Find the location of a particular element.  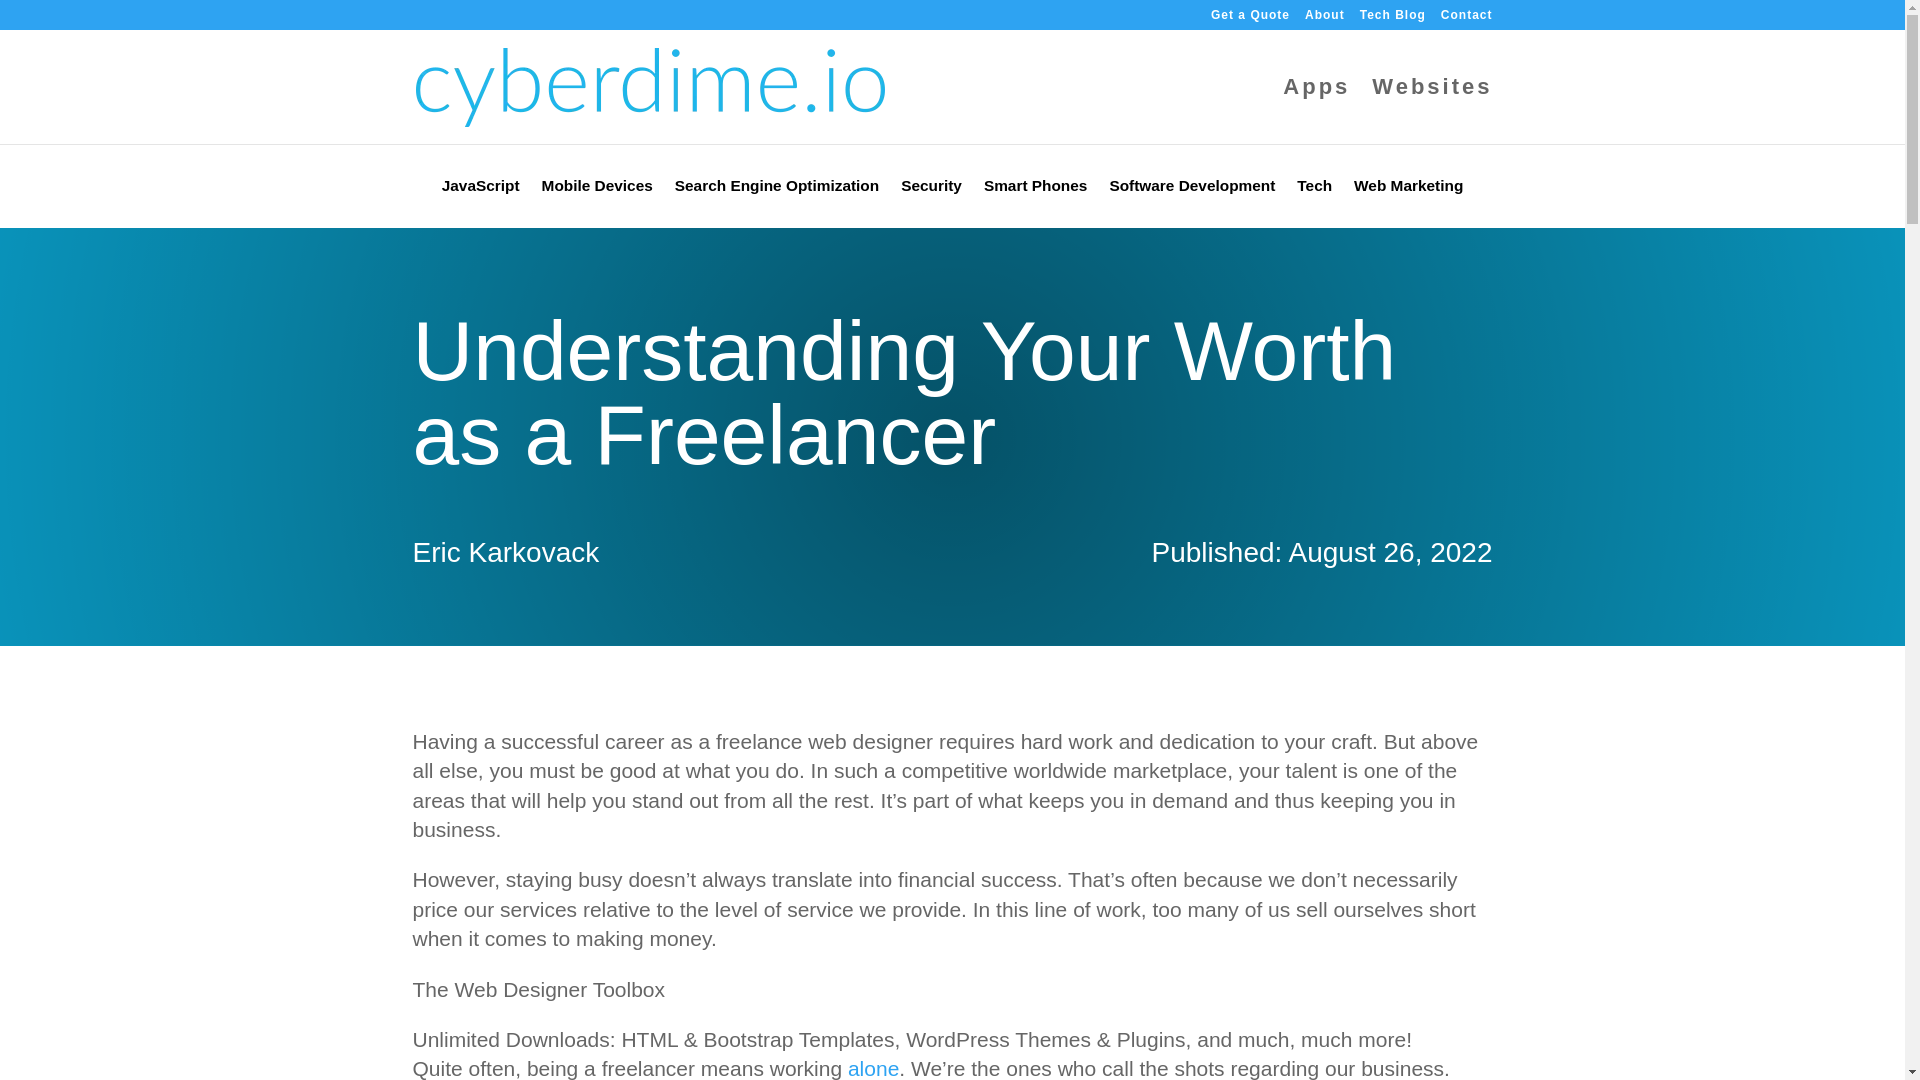

Websites is located at coordinates (1432, 111).